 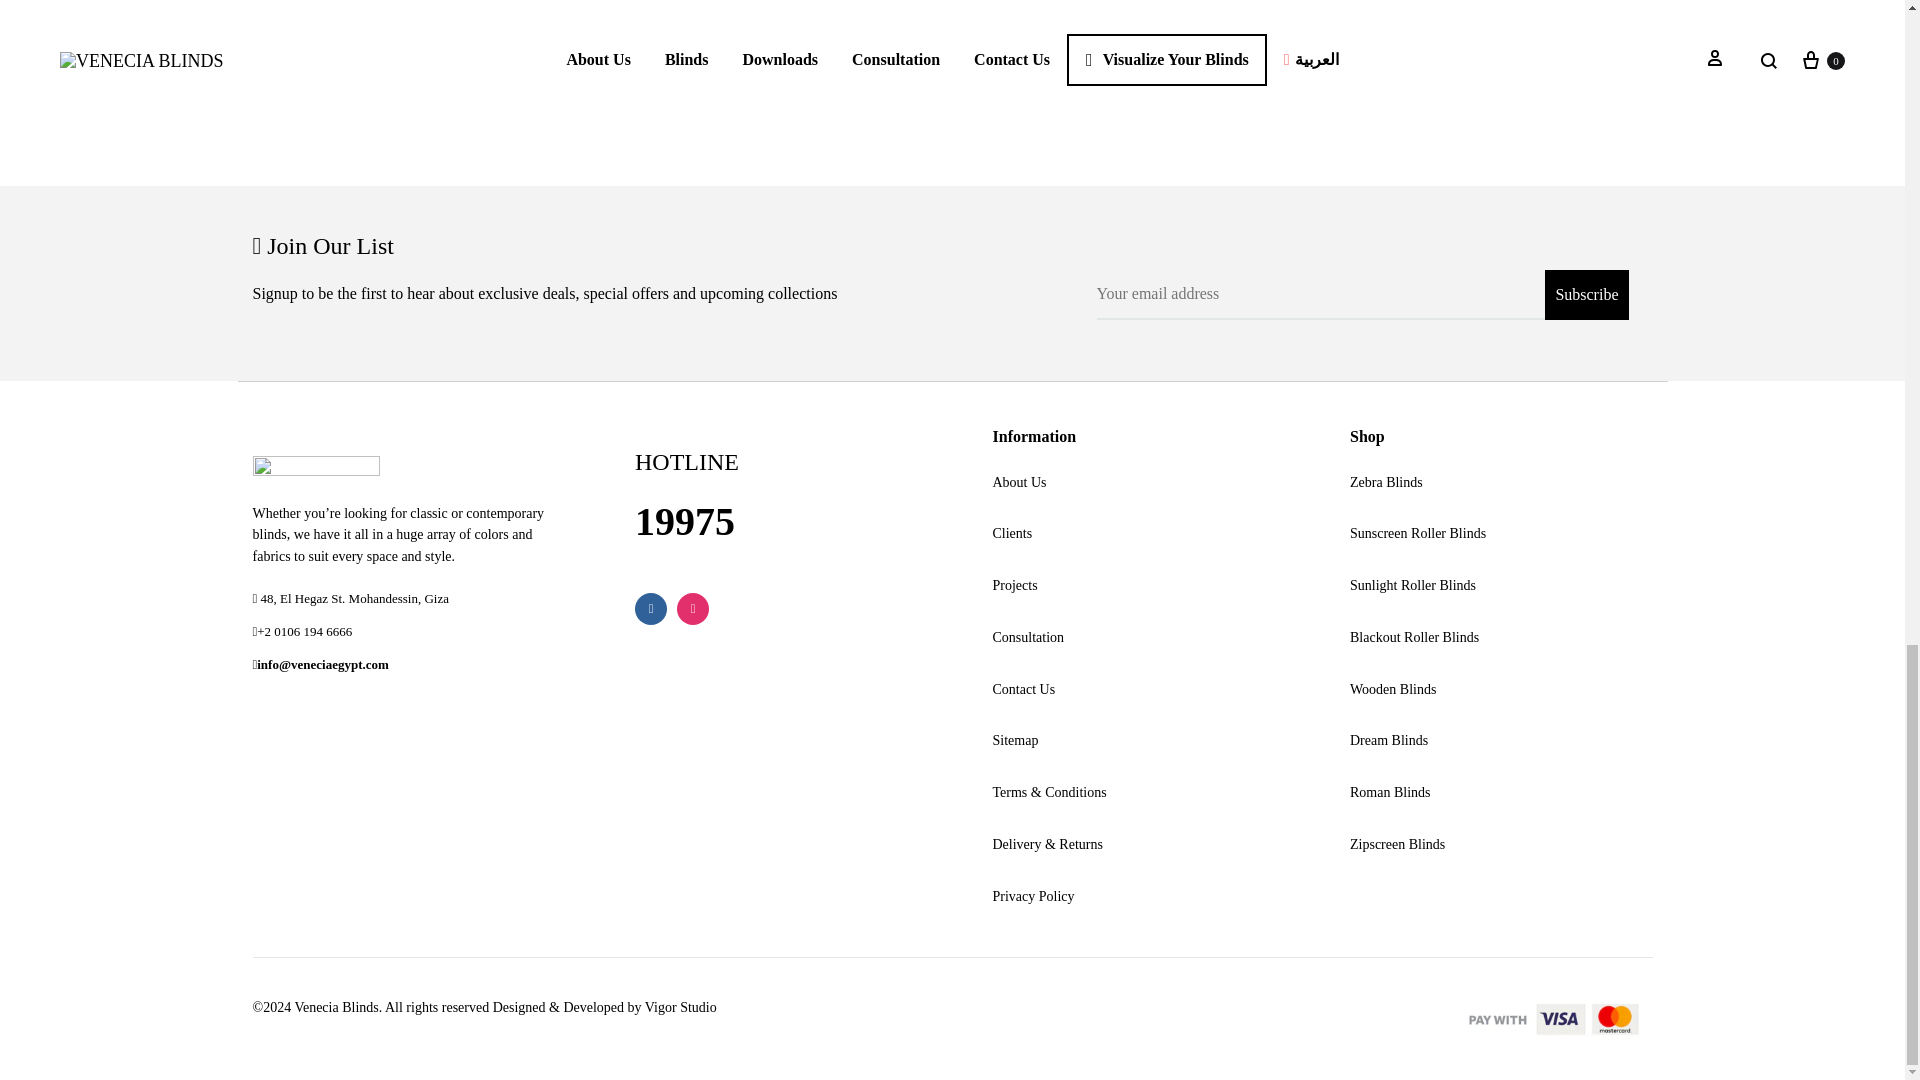 I want to click on Subscribe, so click(x=1586, y=294).